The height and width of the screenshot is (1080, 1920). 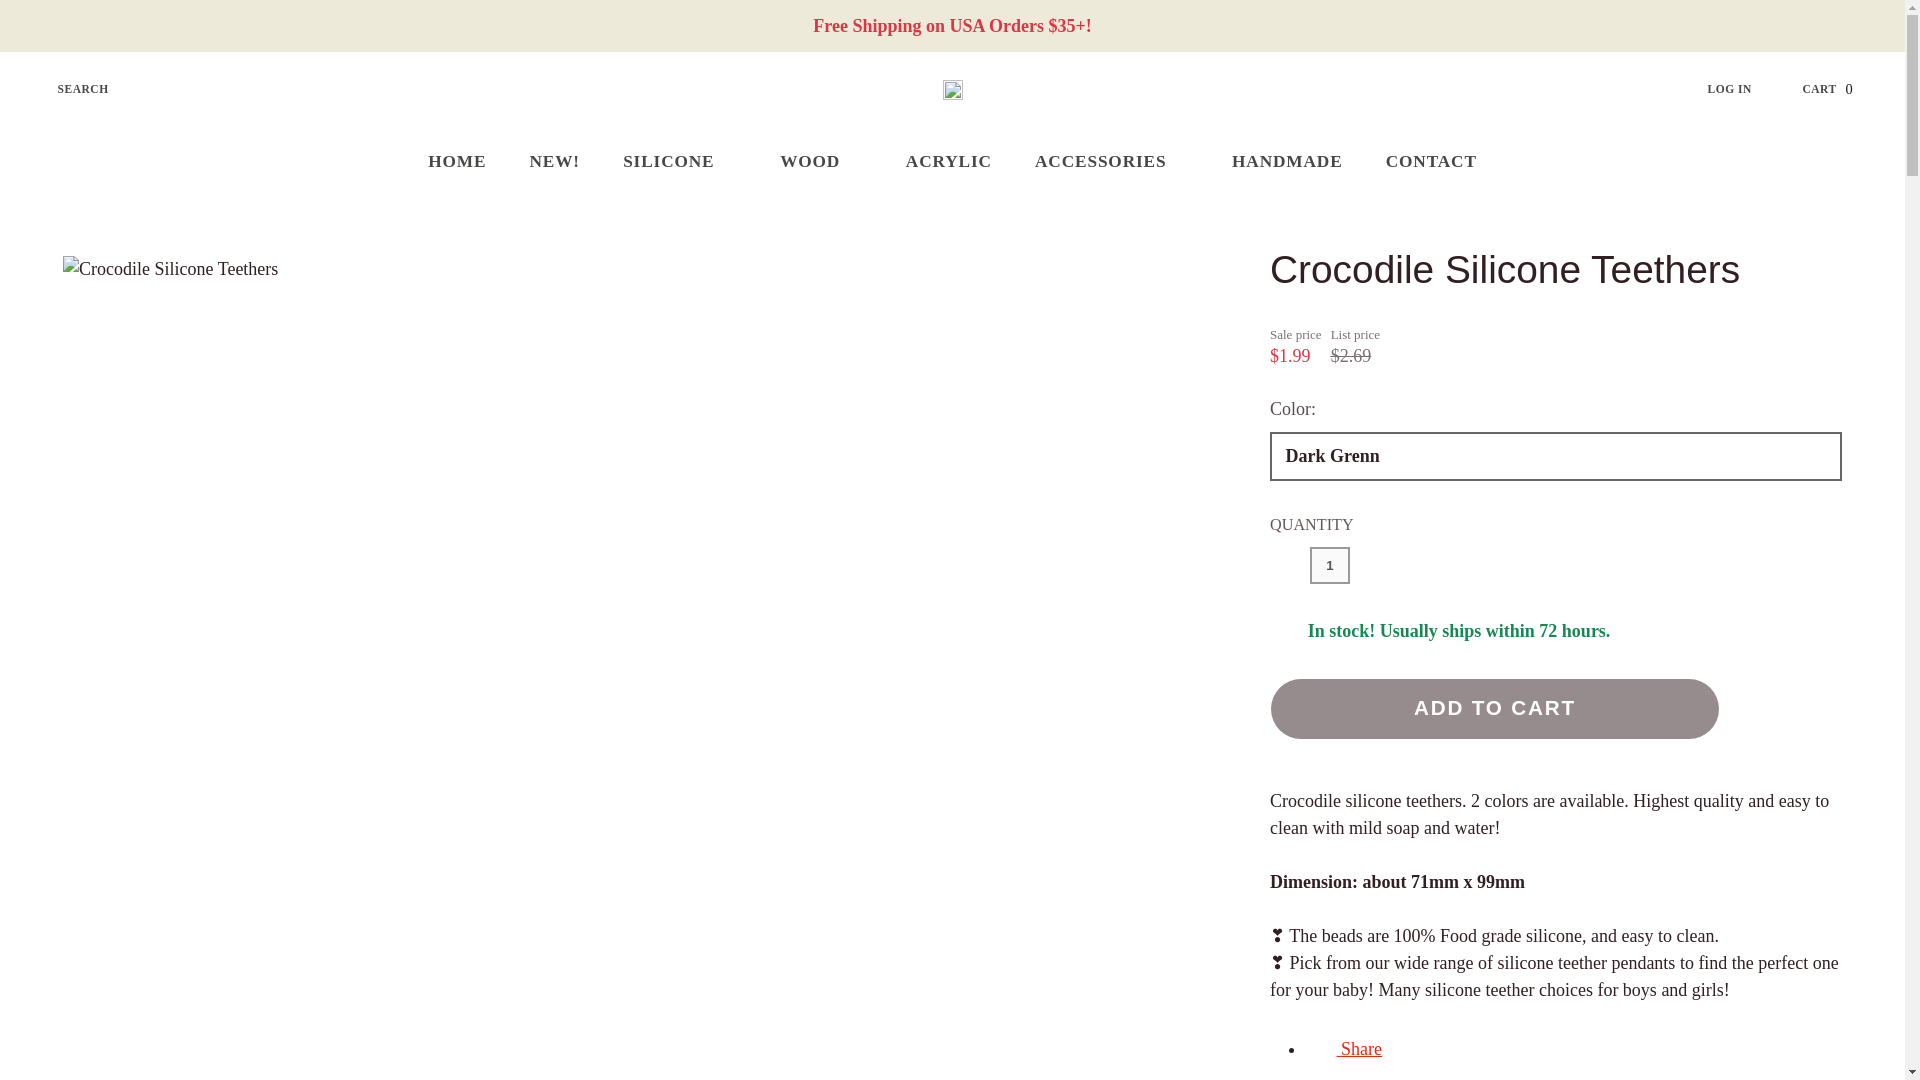 What do you see at coordinates (555, 162) in the screenshot?
I see `ACRYLIC` at bounding box center [555, 162].